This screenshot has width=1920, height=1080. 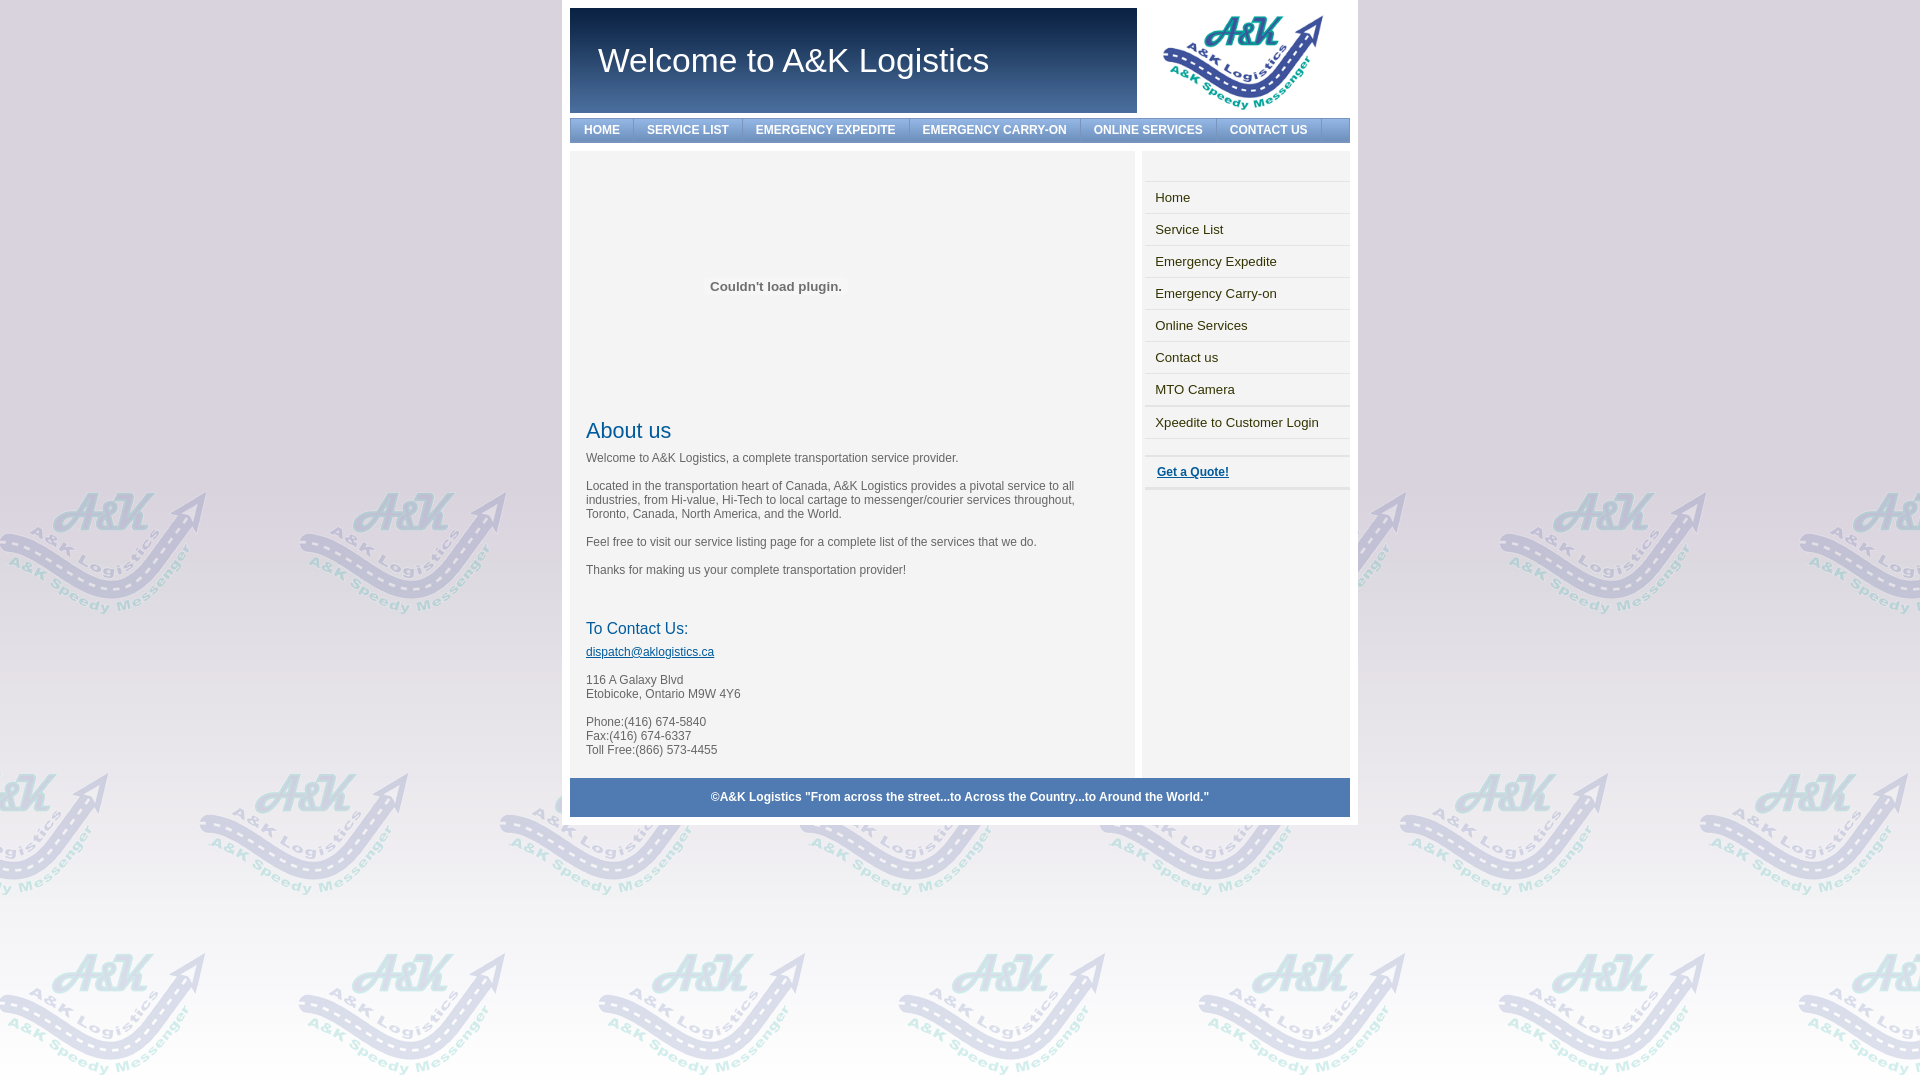 What do you see at coordinates (1248, 262) in the screenshot?
I see `Emergency Expedite` at bounding box center [1248, 262].